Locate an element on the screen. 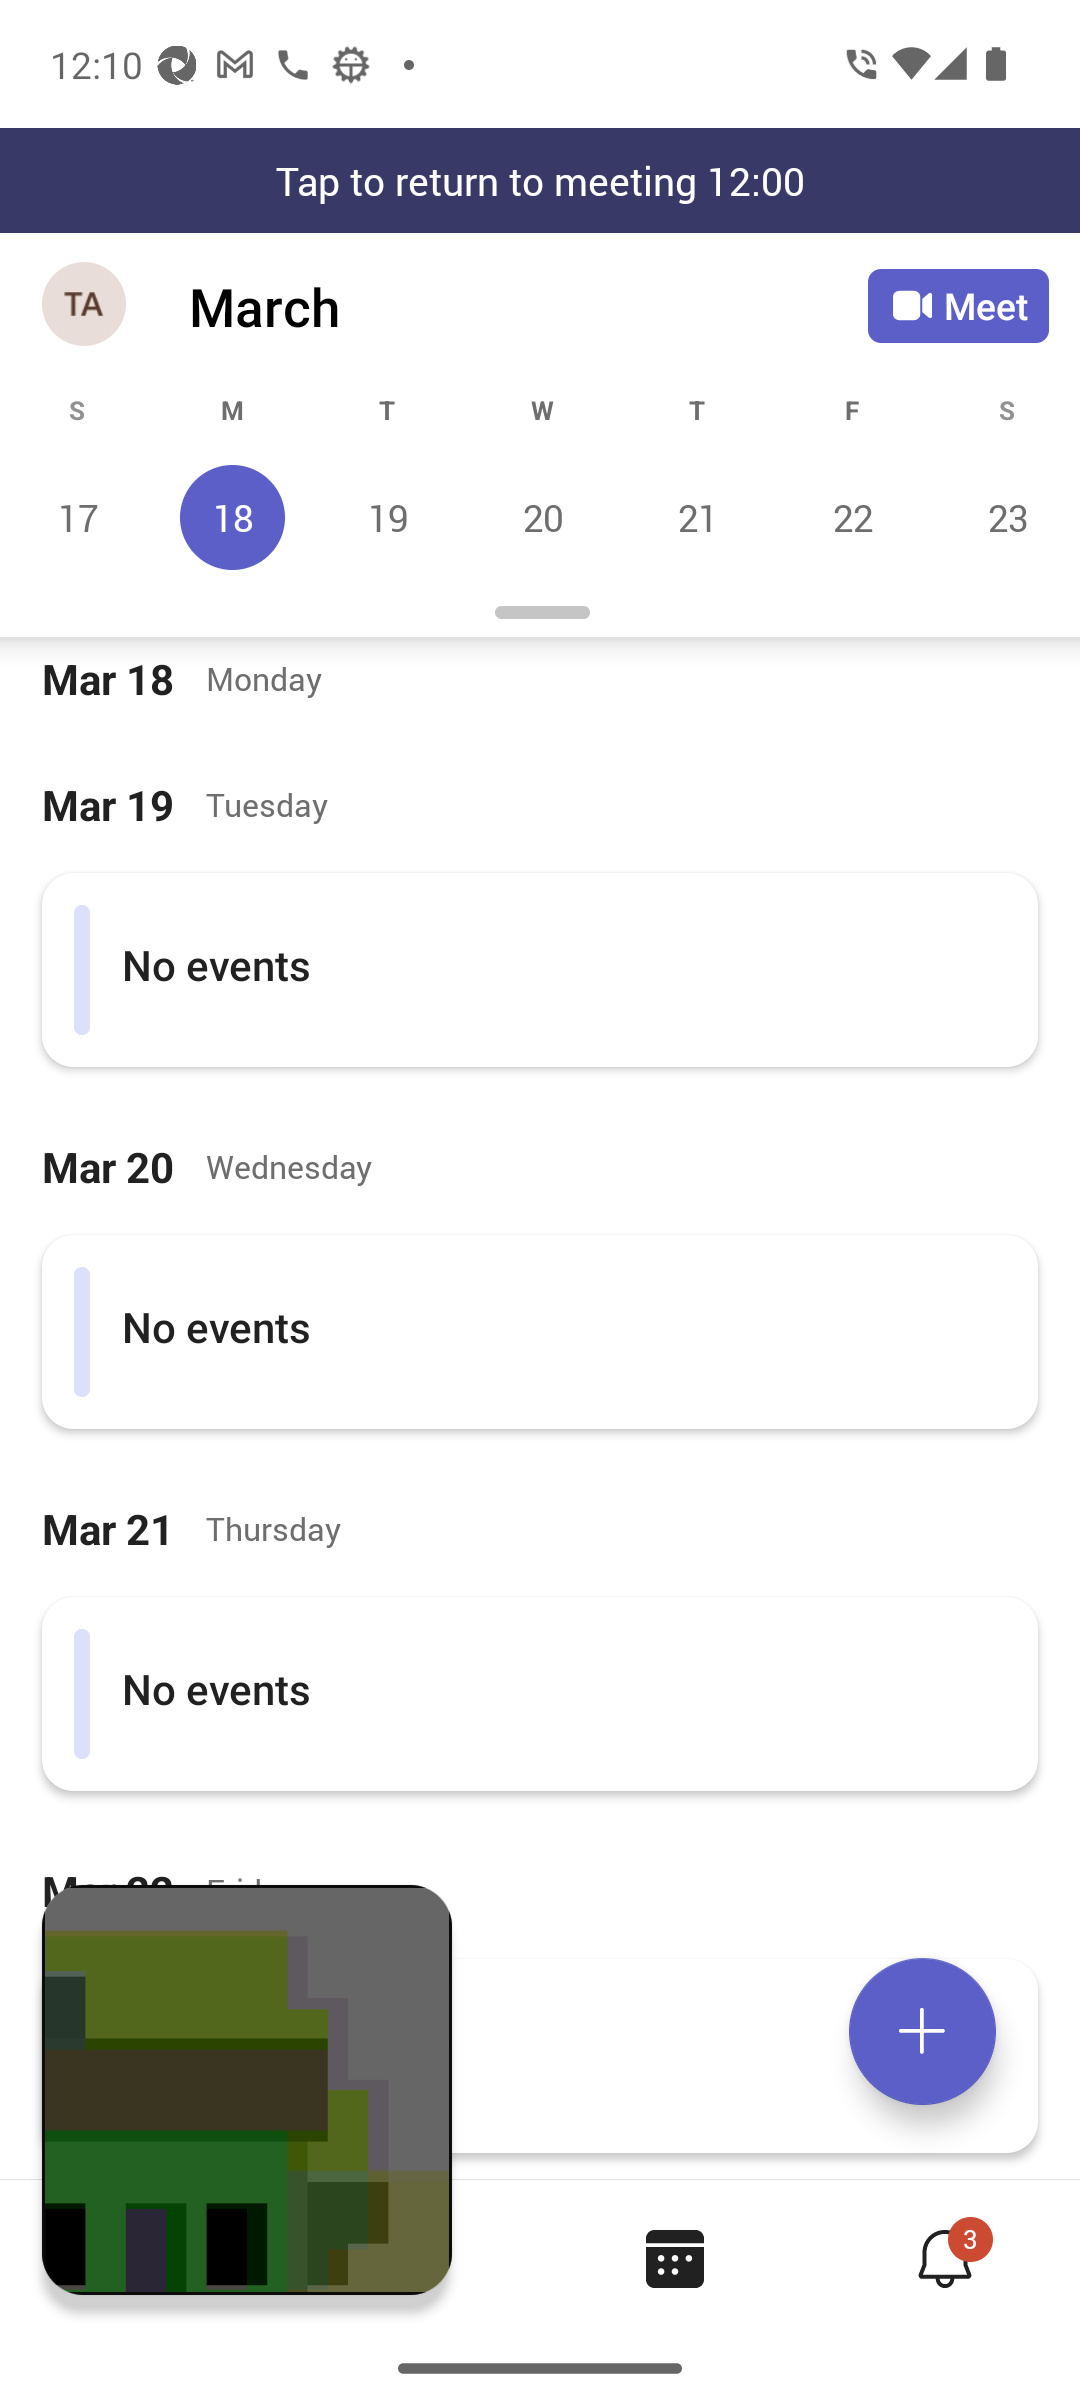  Navigation is located at coordinates (86, 306).